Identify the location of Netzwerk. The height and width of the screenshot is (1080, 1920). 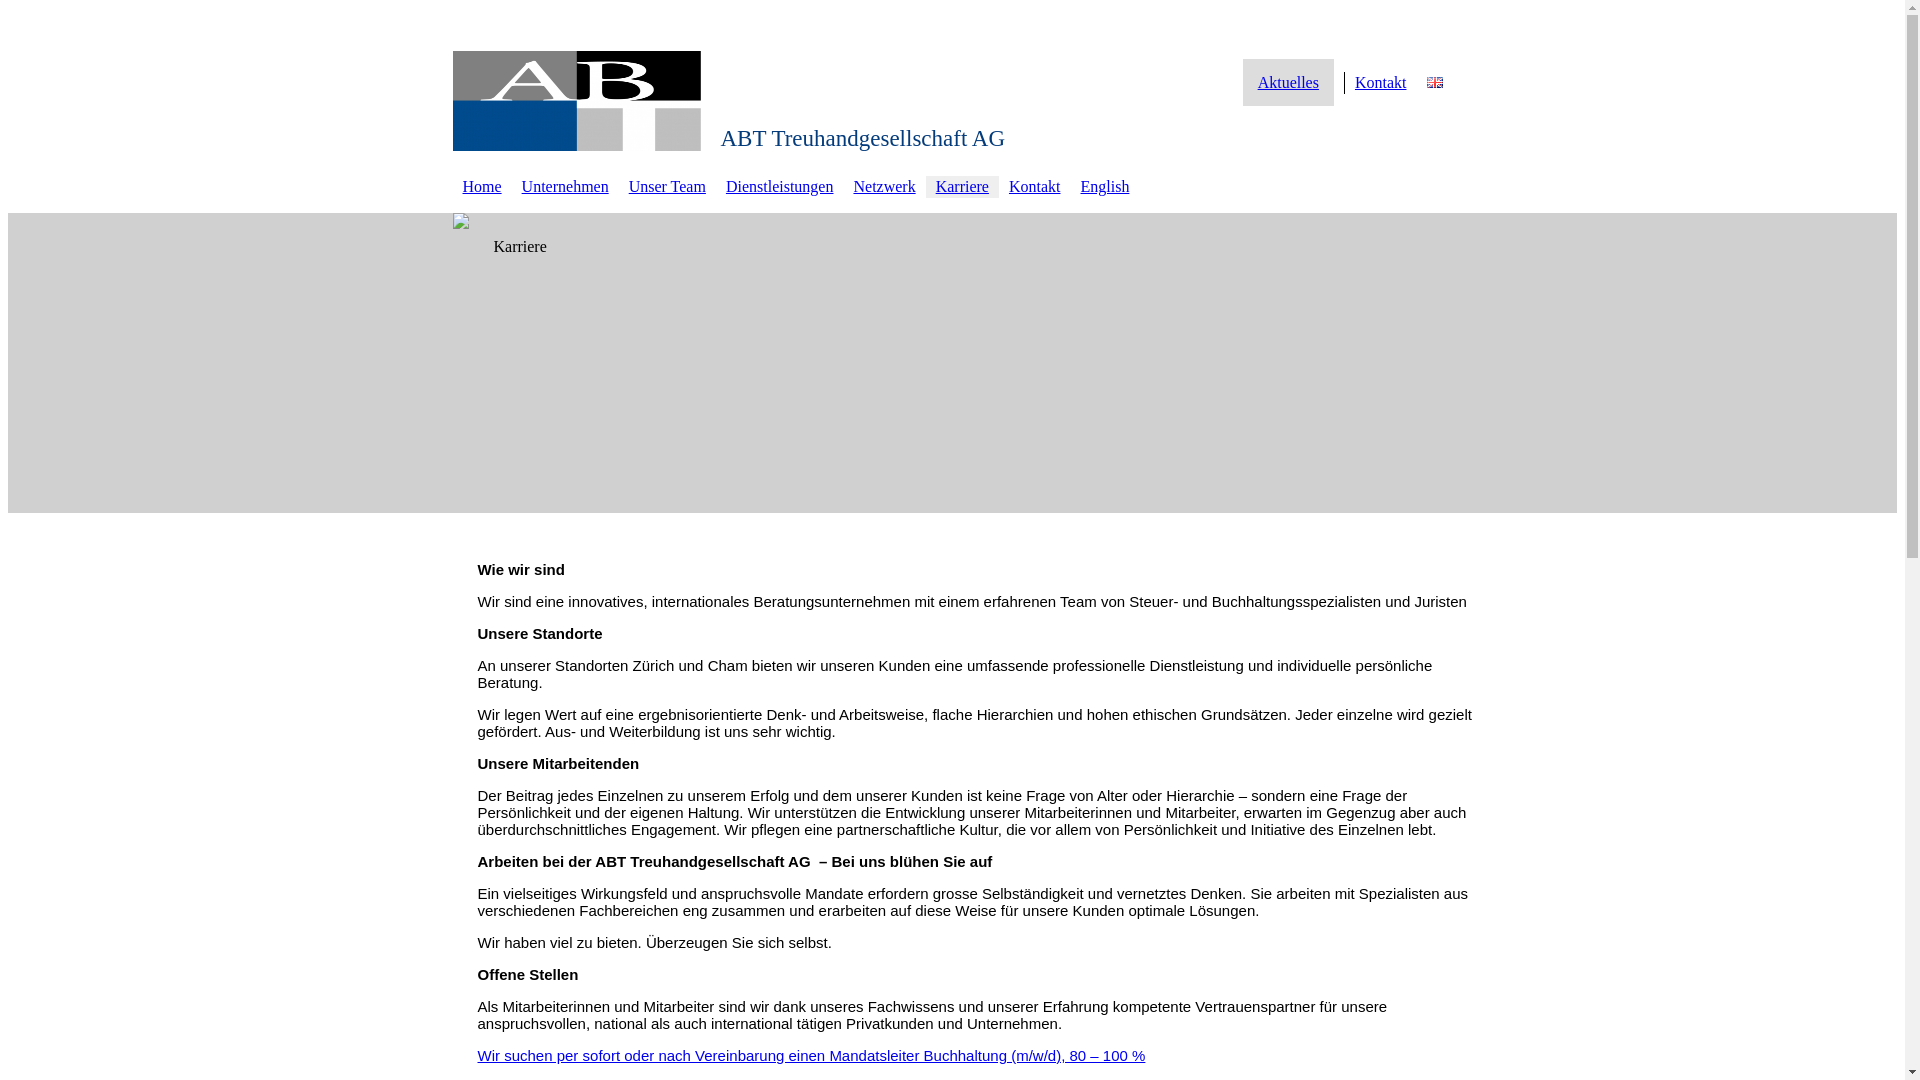
(884, 186).